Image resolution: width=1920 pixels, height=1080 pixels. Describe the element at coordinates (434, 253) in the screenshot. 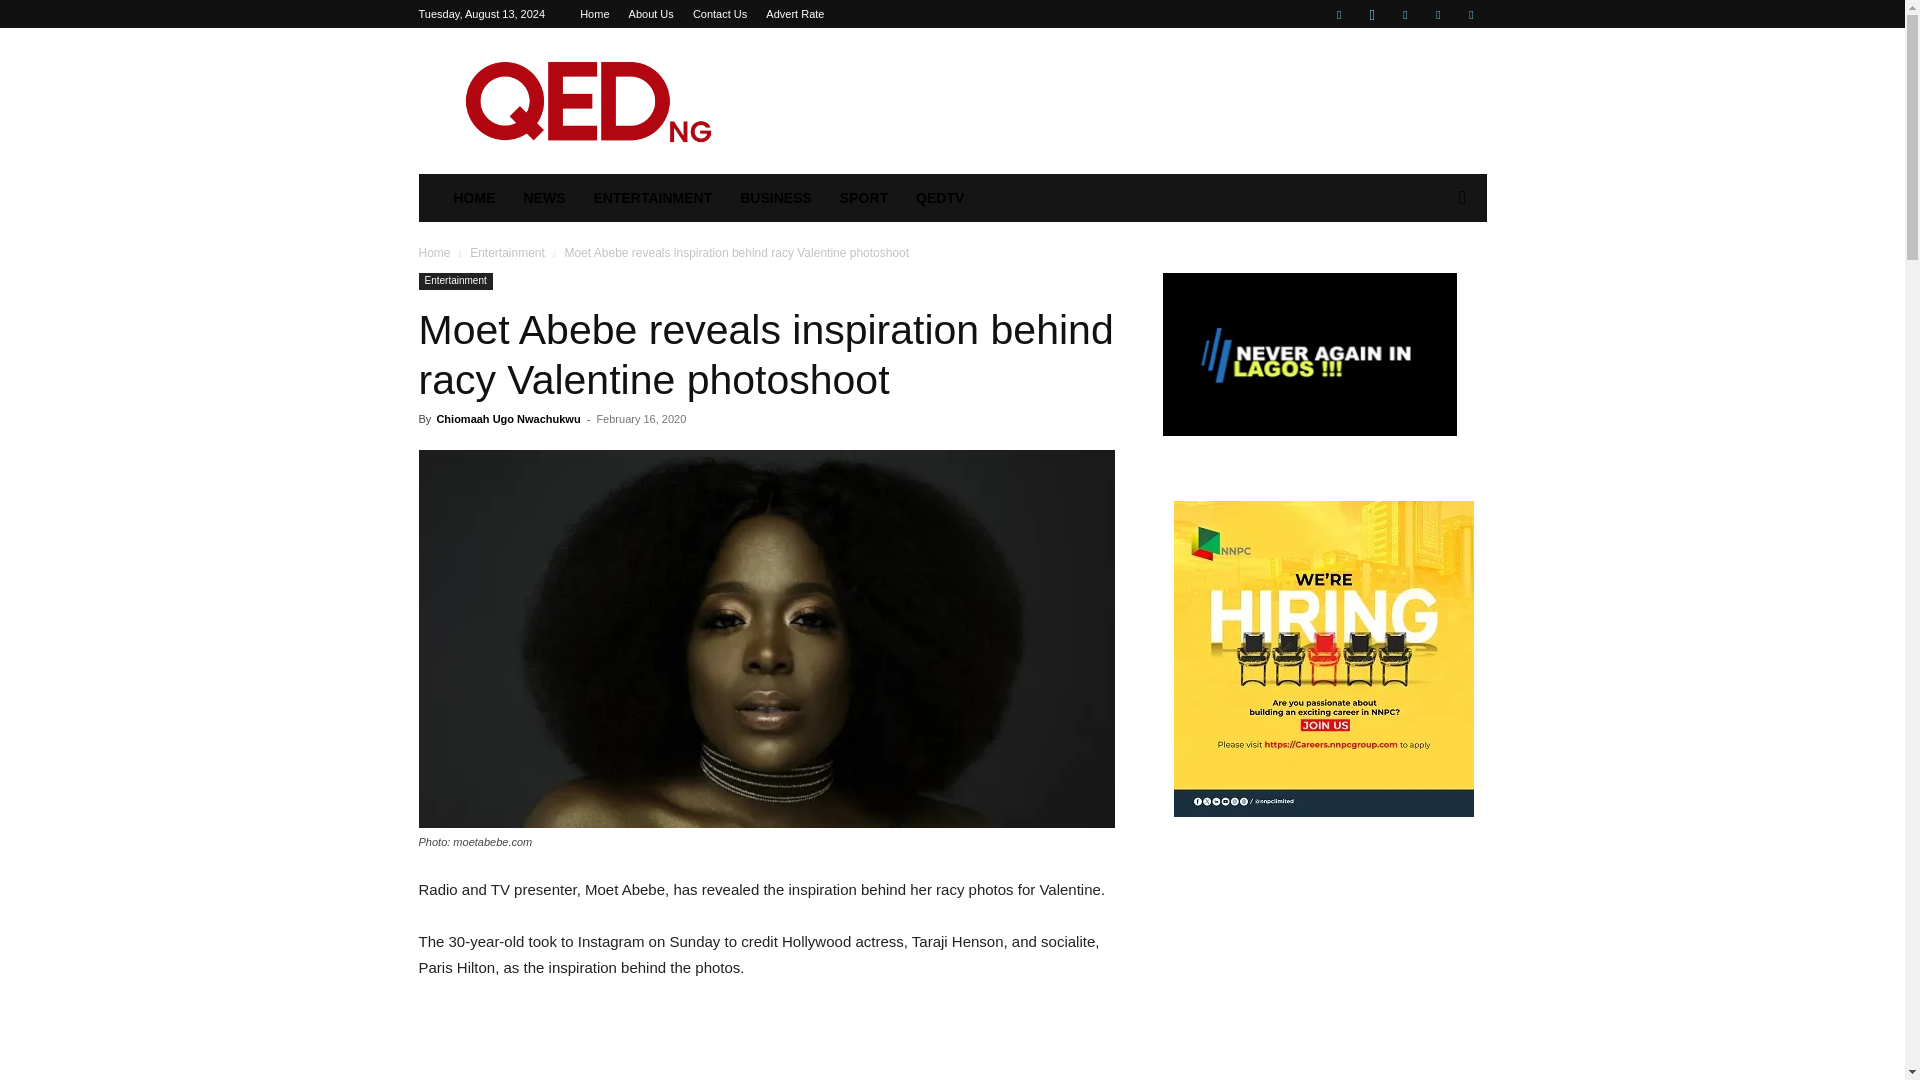

I see `Home` at that location.